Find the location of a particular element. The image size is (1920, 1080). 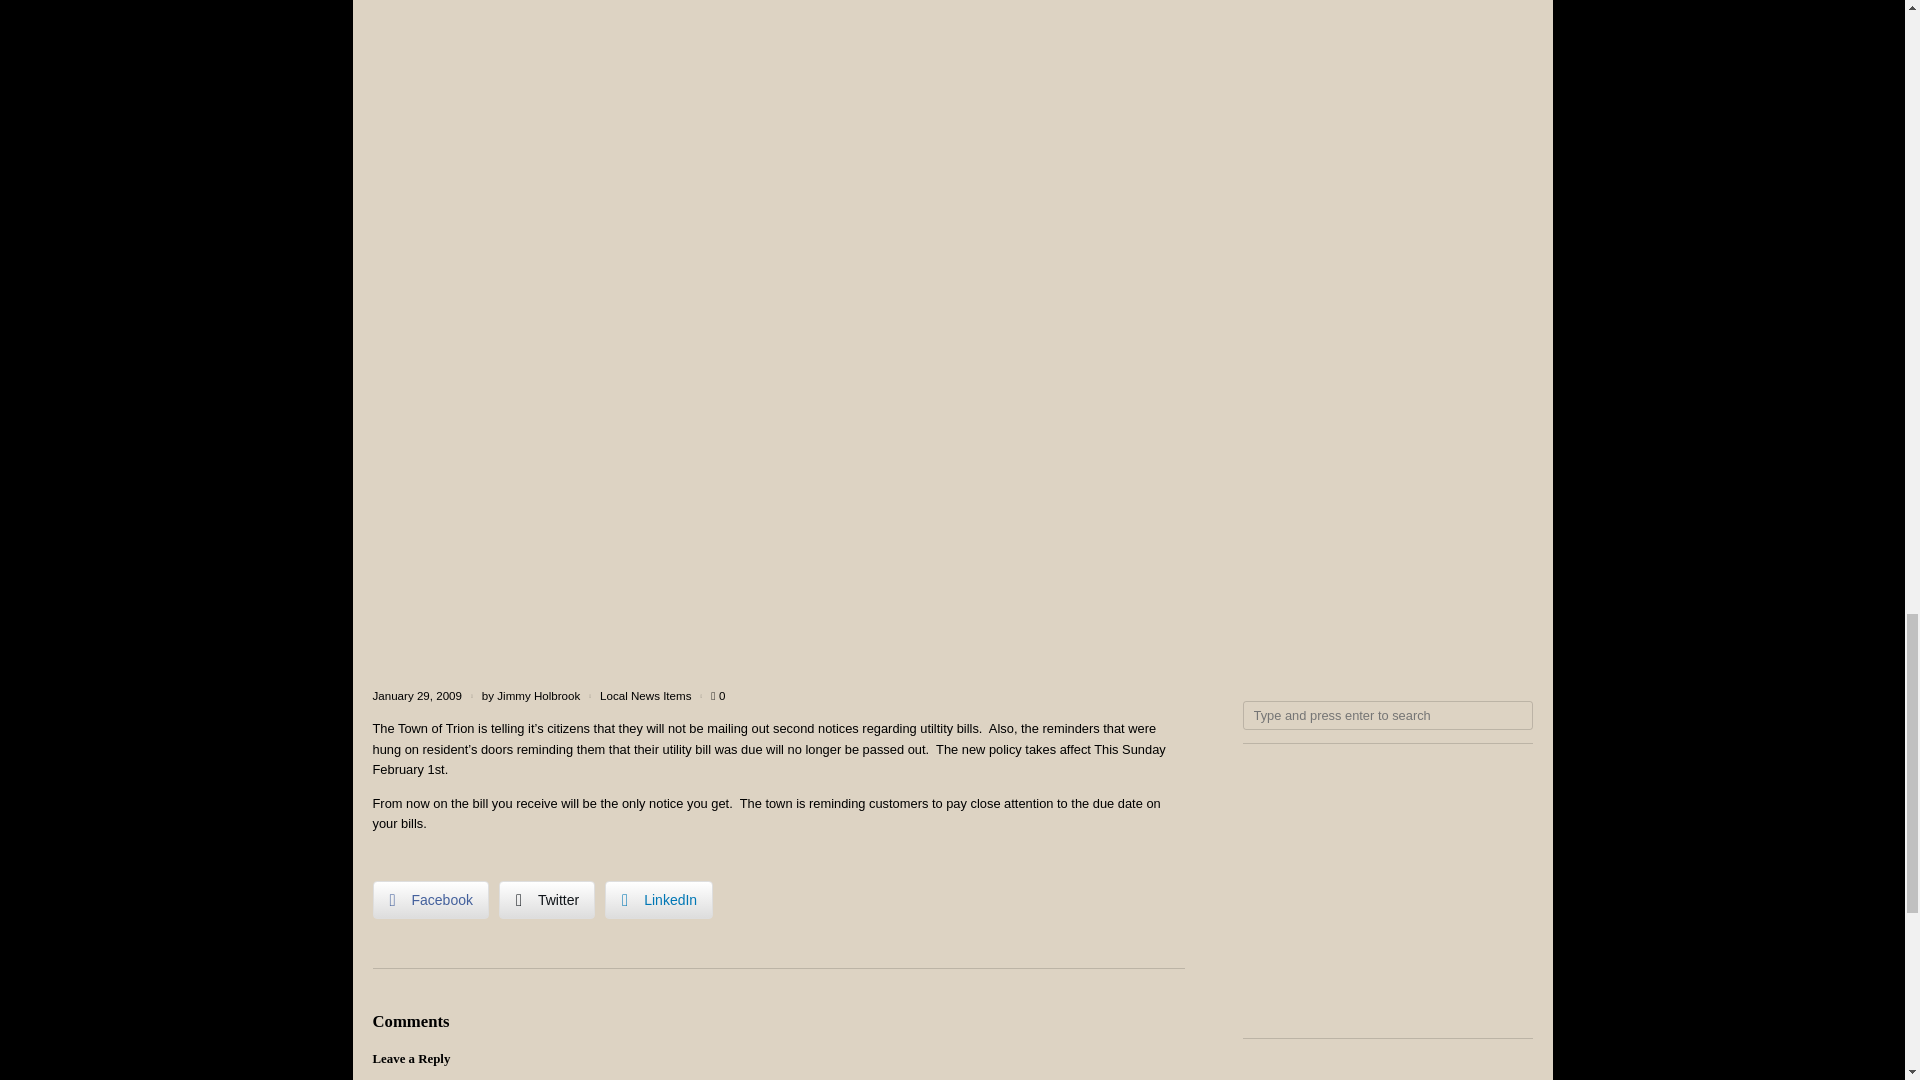

LinkedIn is located at coordinates (658, 900).